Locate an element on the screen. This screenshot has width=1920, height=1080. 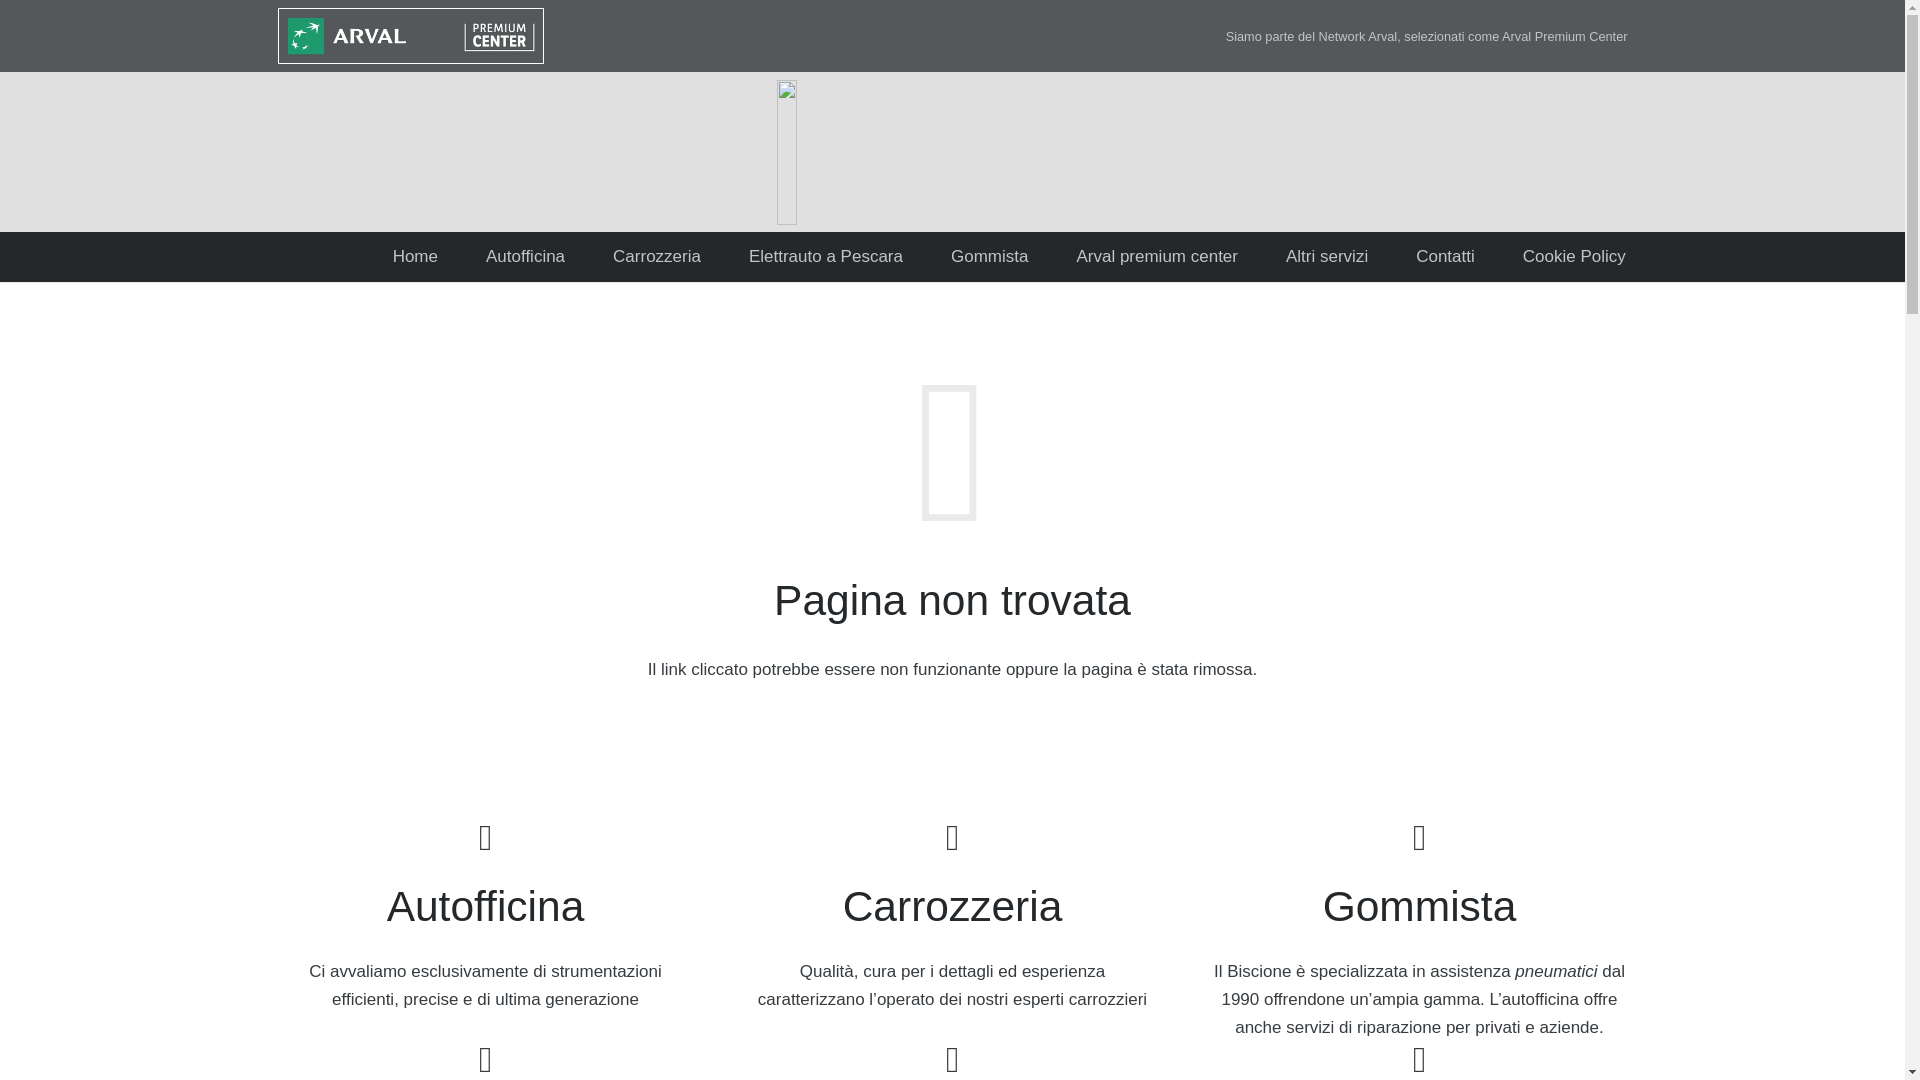
Altri servizi is located at coordinates (1326, 256).